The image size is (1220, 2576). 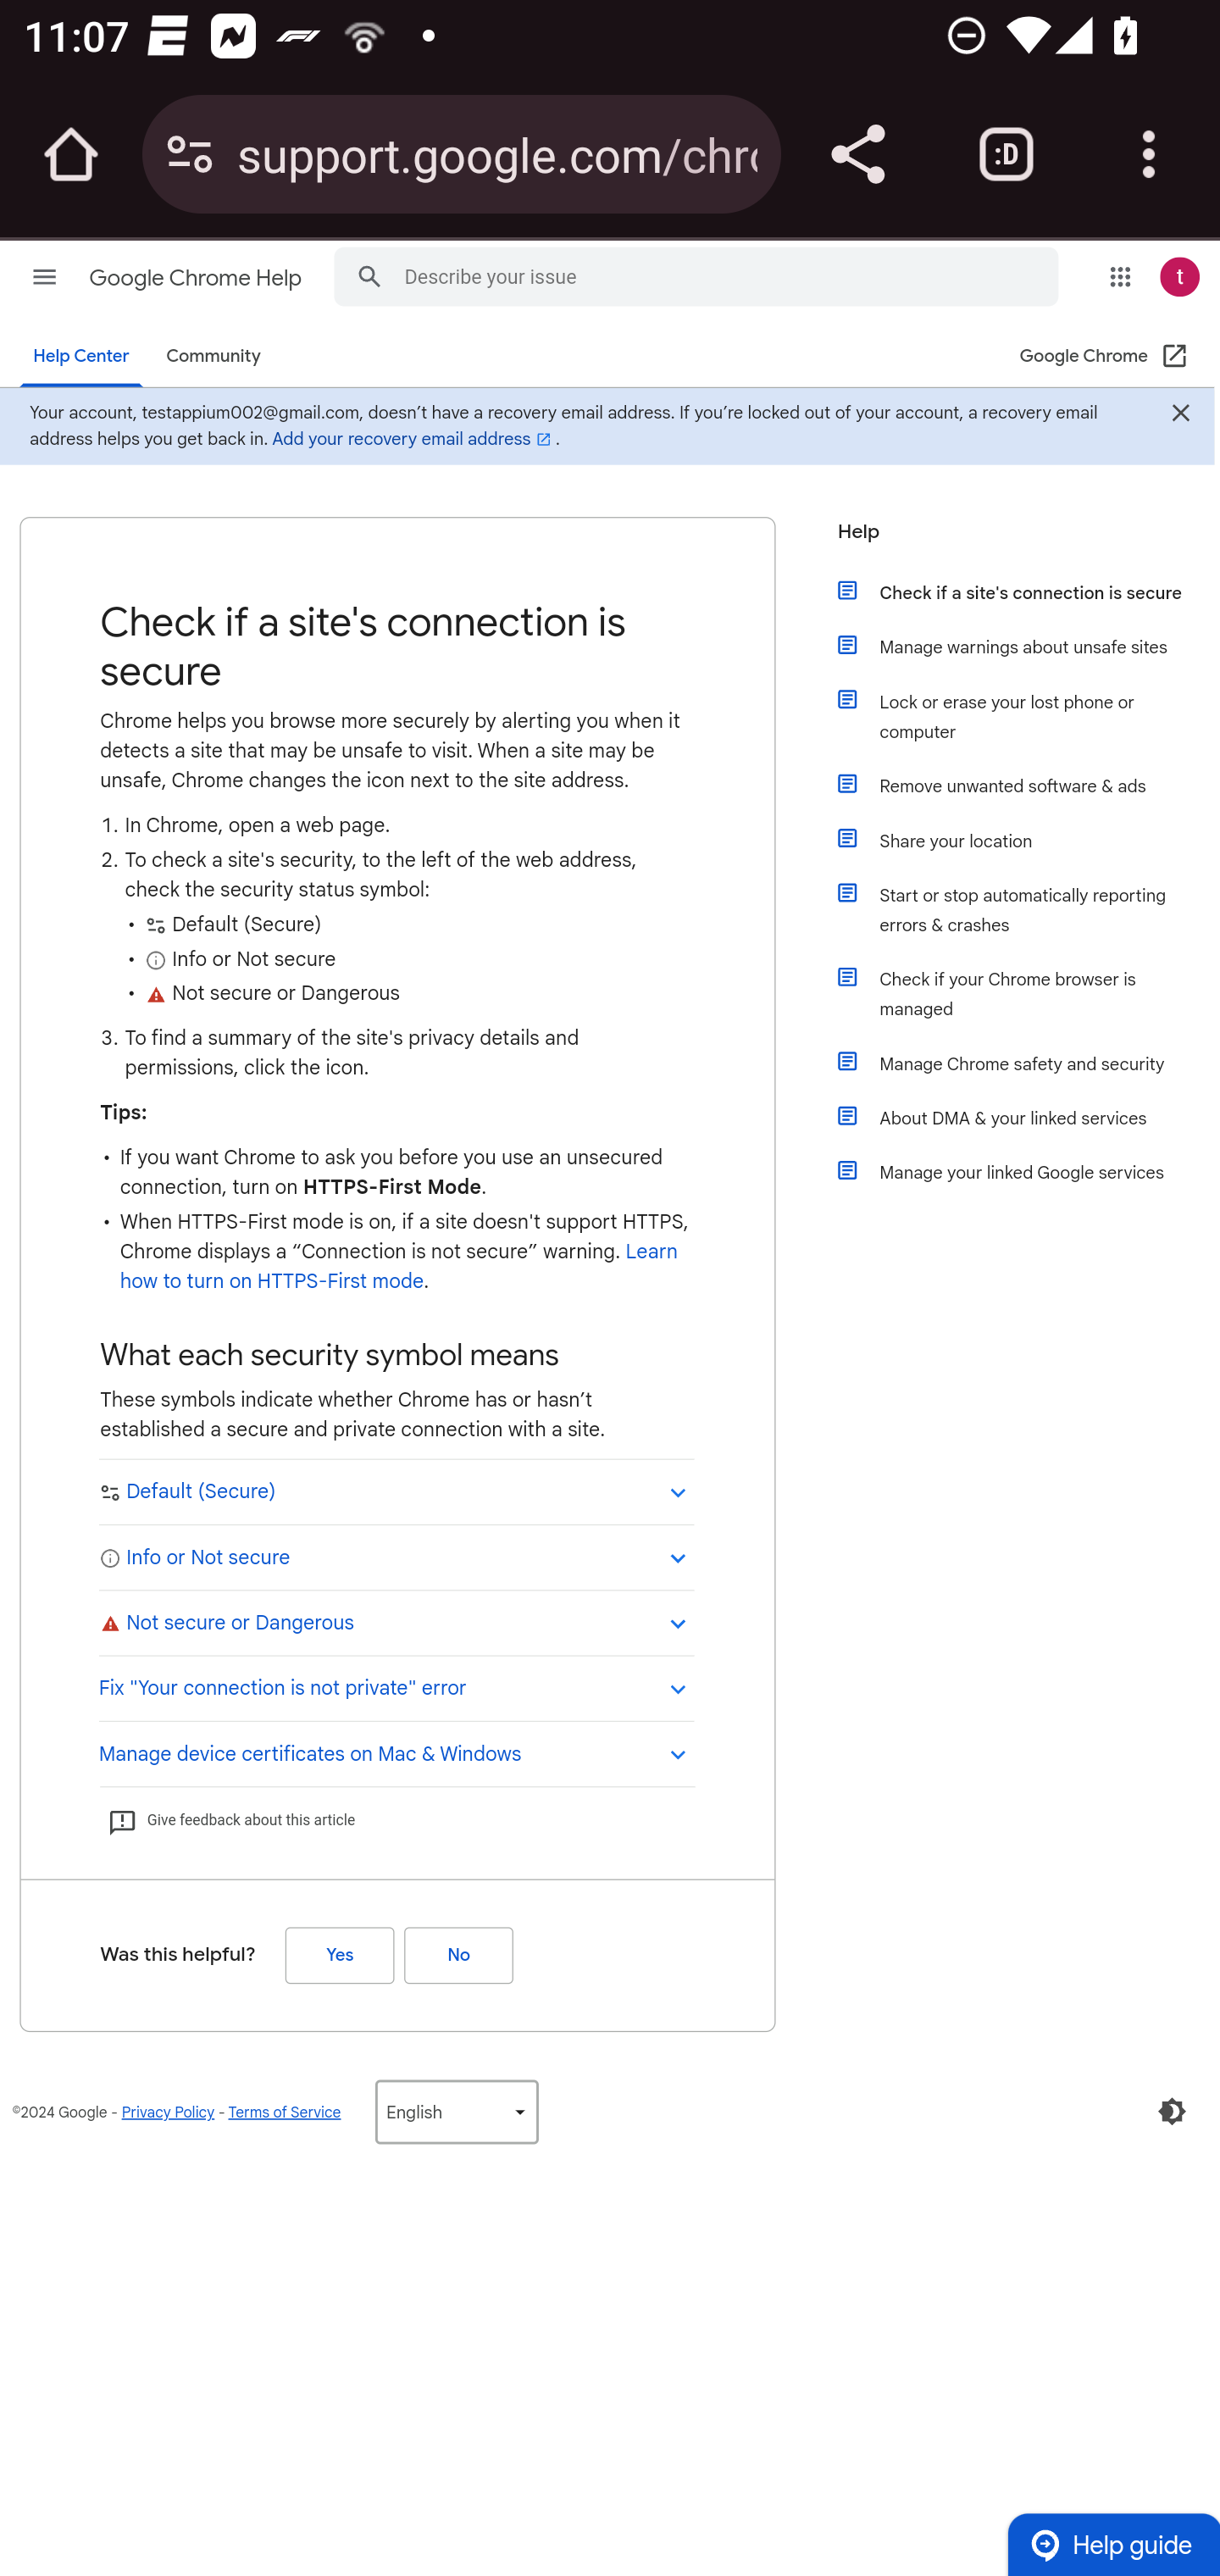 I want to click on Share, so click(x=857, y=154).